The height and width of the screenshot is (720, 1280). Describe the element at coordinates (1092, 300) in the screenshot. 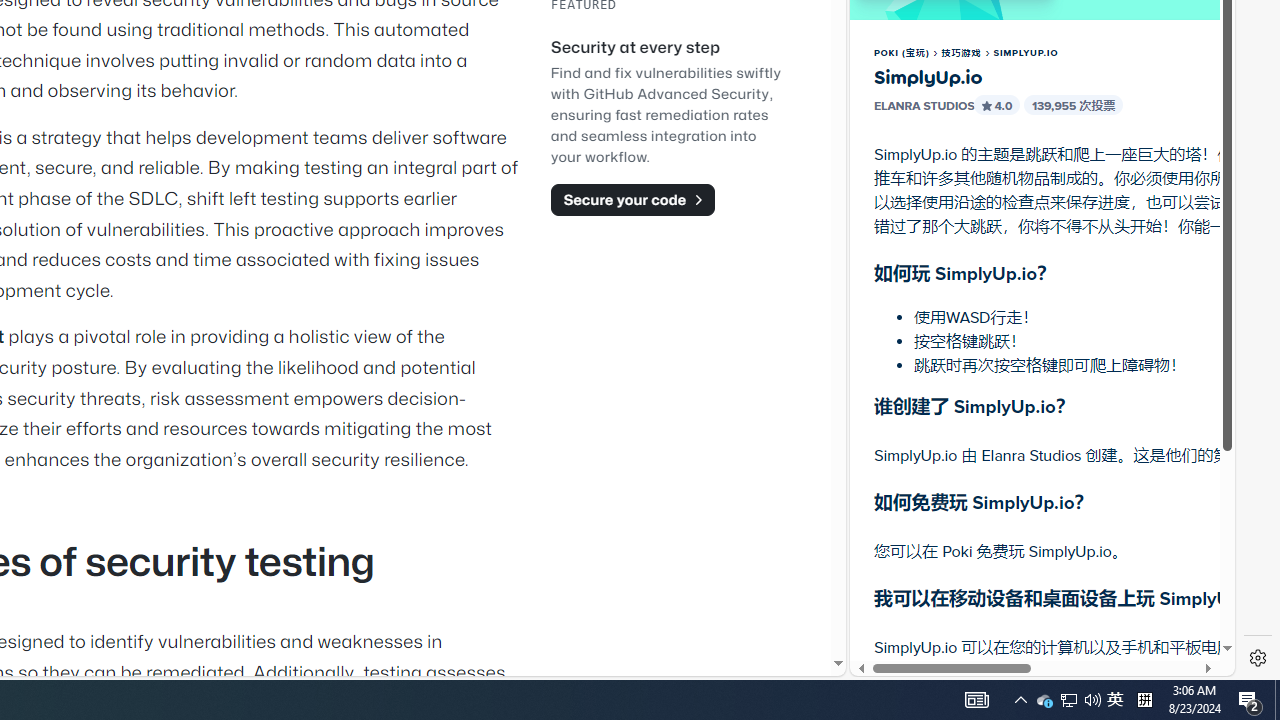

I see `Combat Reloaded` at that location.